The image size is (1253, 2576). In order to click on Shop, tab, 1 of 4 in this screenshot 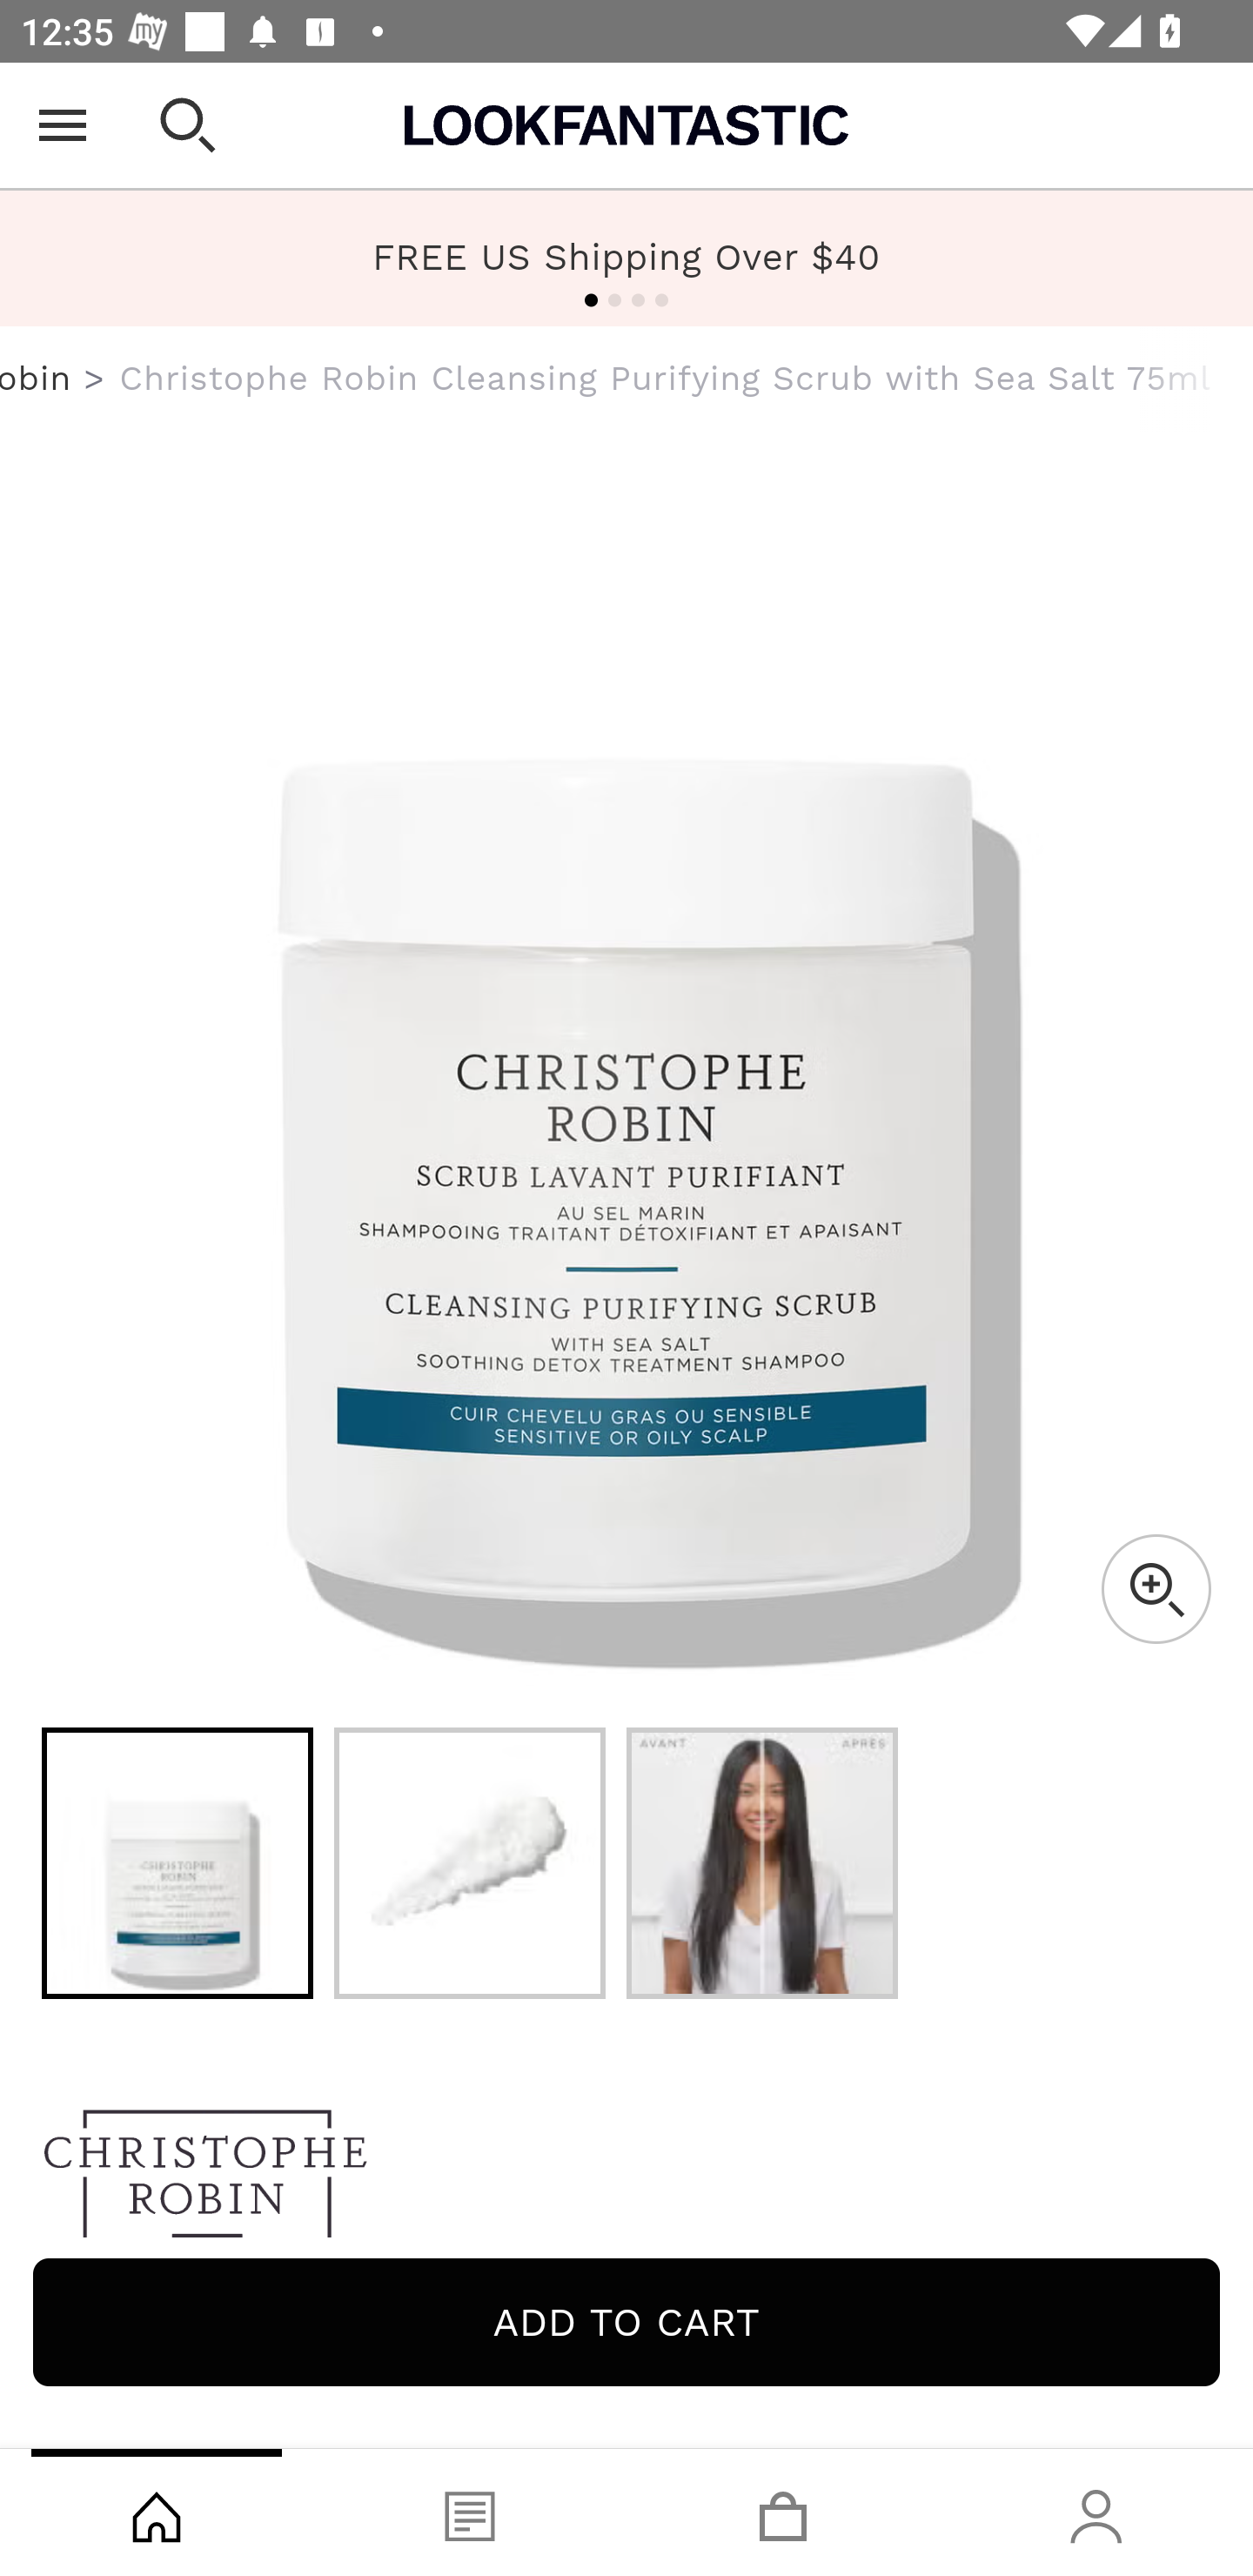, I will do `click(157, 2512)`.